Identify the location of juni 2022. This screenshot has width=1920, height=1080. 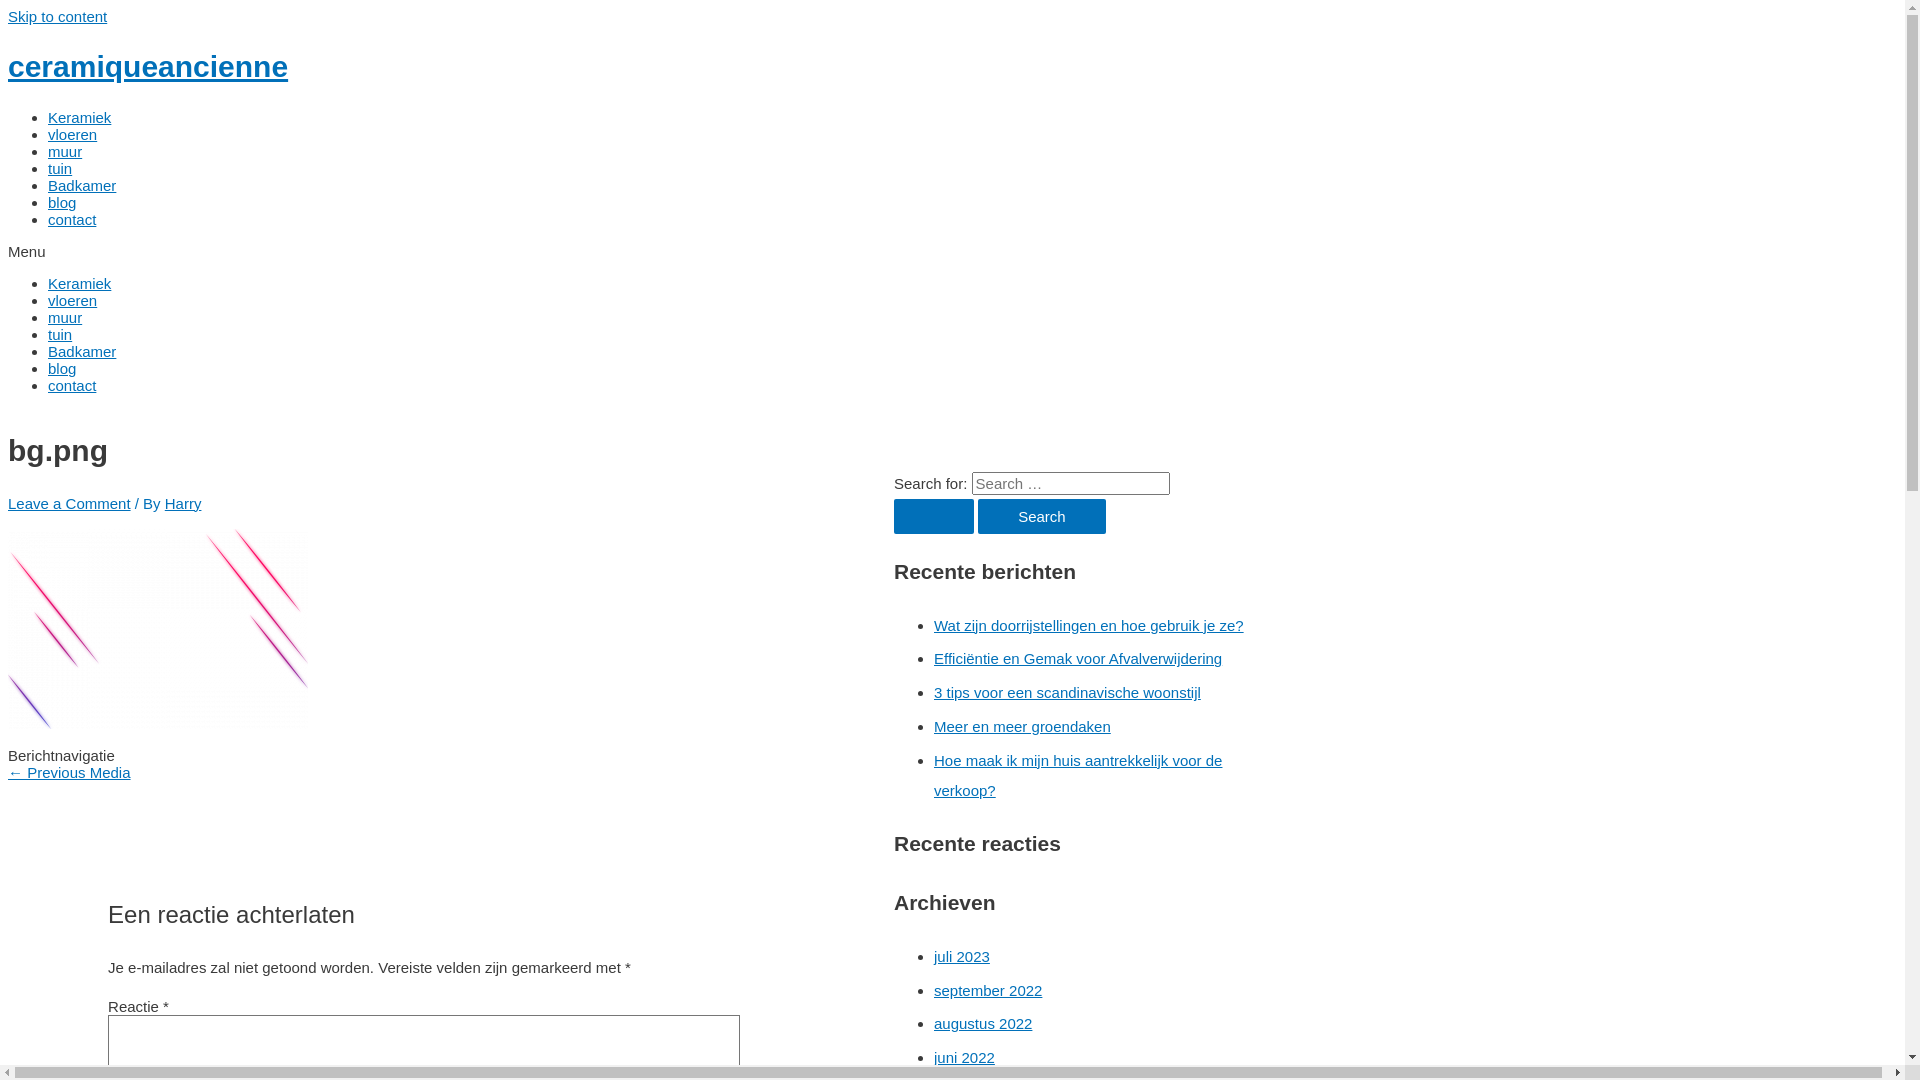
(964, 1058).